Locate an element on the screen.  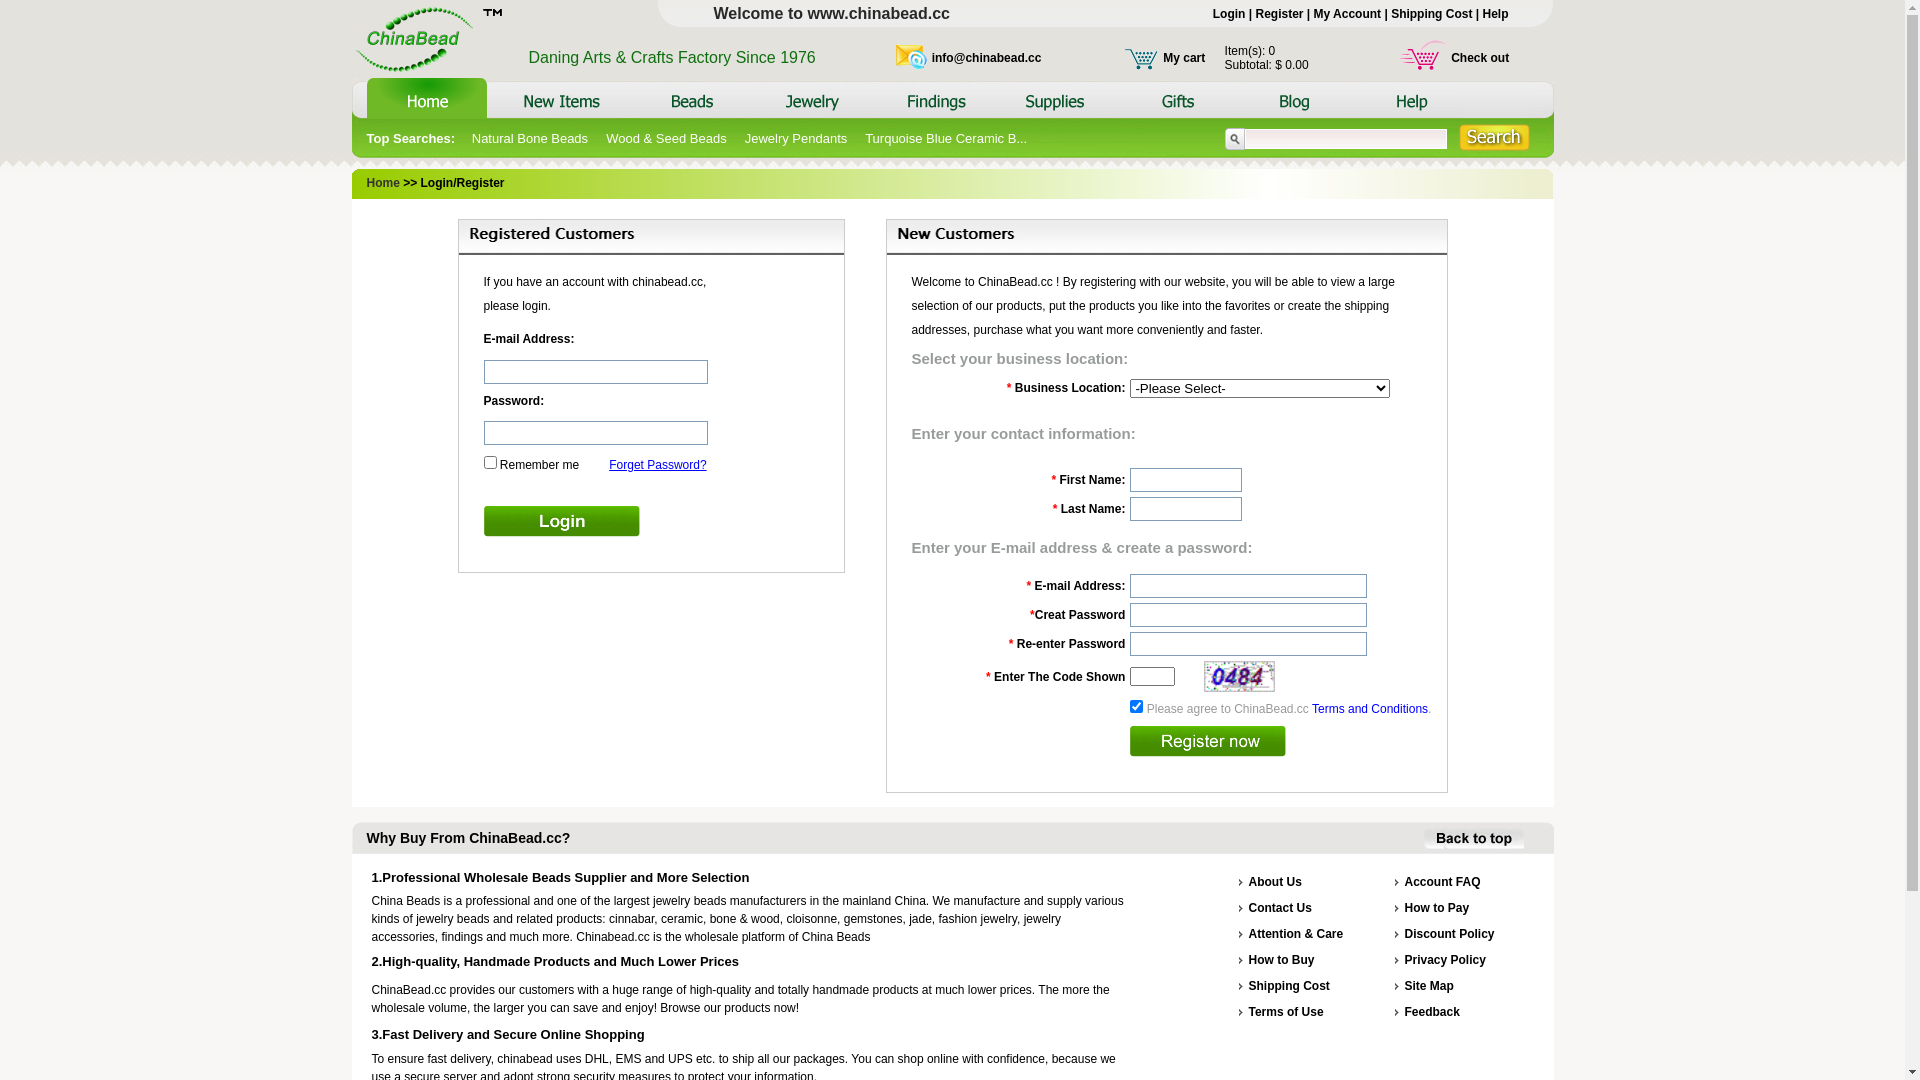
Attention & Care is located at coordinates (1296, 934).